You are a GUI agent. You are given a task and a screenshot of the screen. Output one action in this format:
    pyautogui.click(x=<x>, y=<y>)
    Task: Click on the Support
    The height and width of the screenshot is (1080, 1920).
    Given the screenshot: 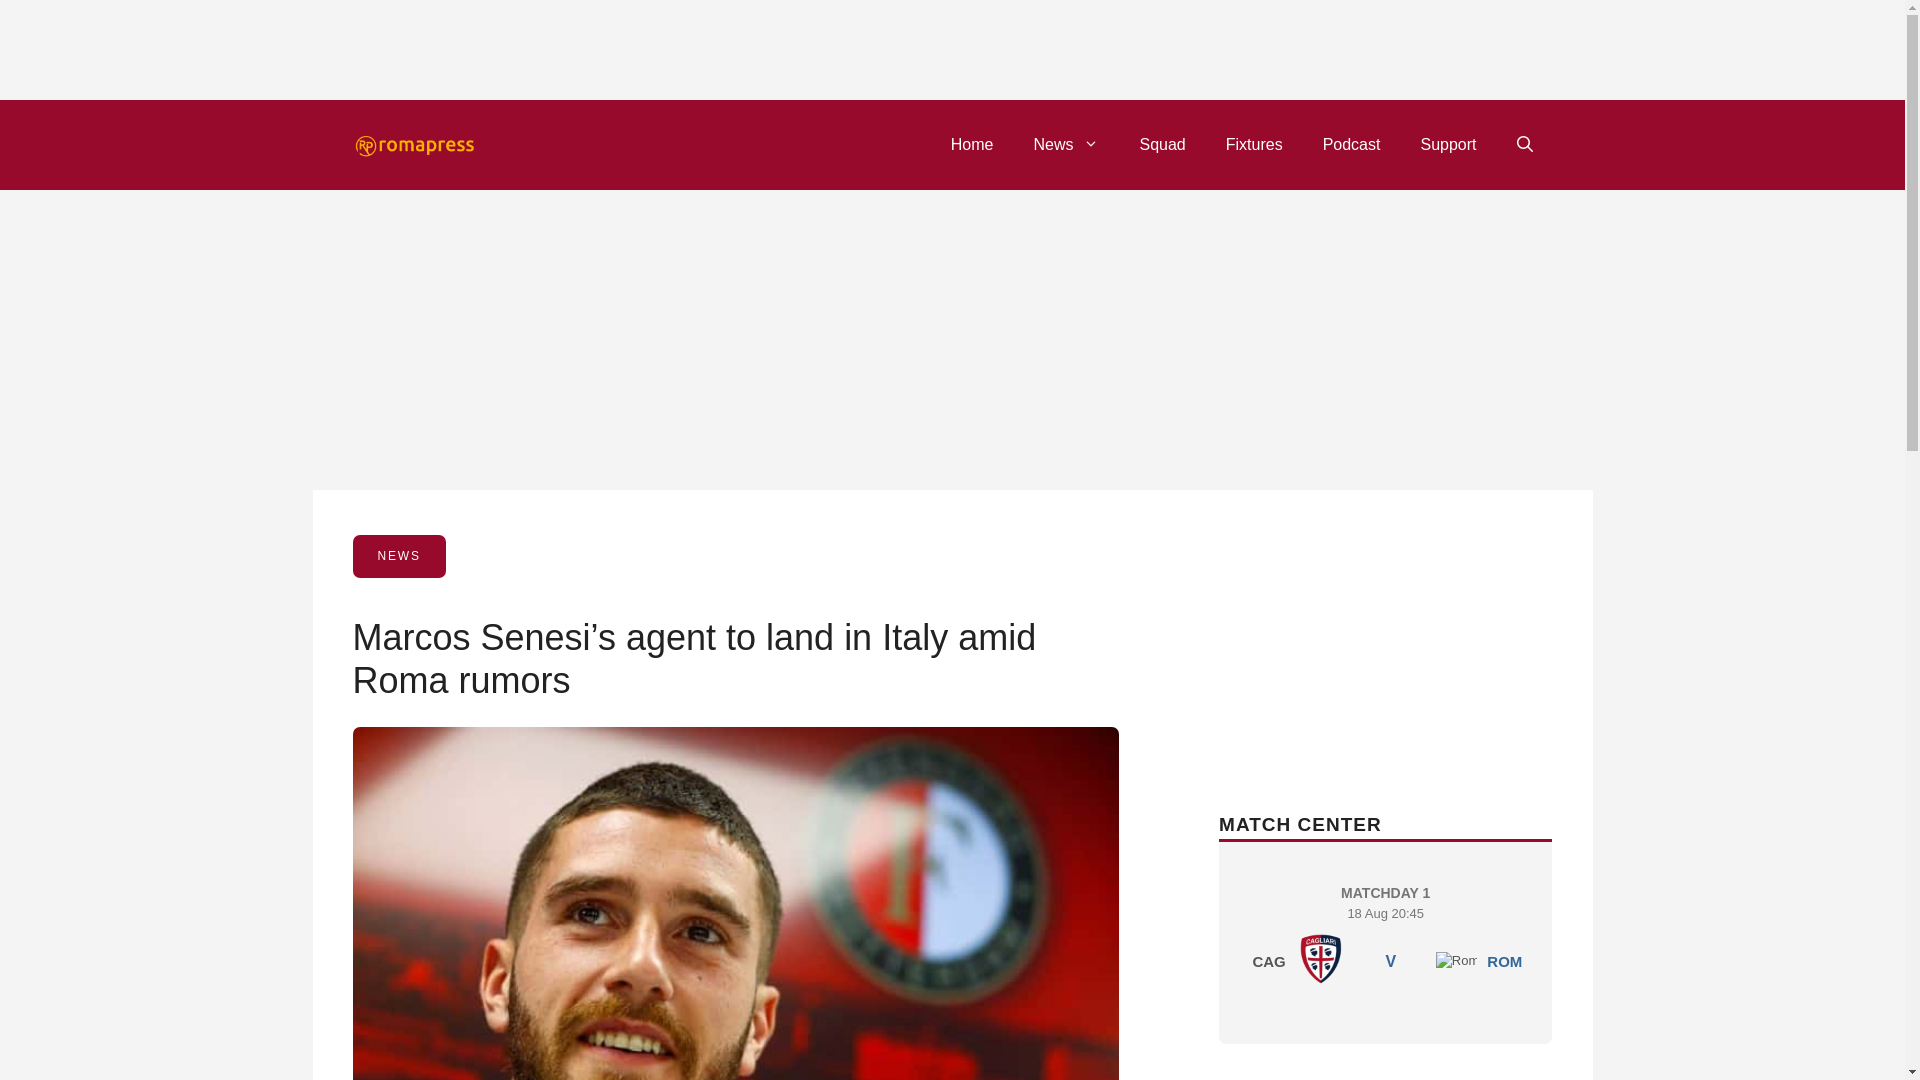 What is the action you would take?
    pyautogui.click(x=1447, y=144)
    